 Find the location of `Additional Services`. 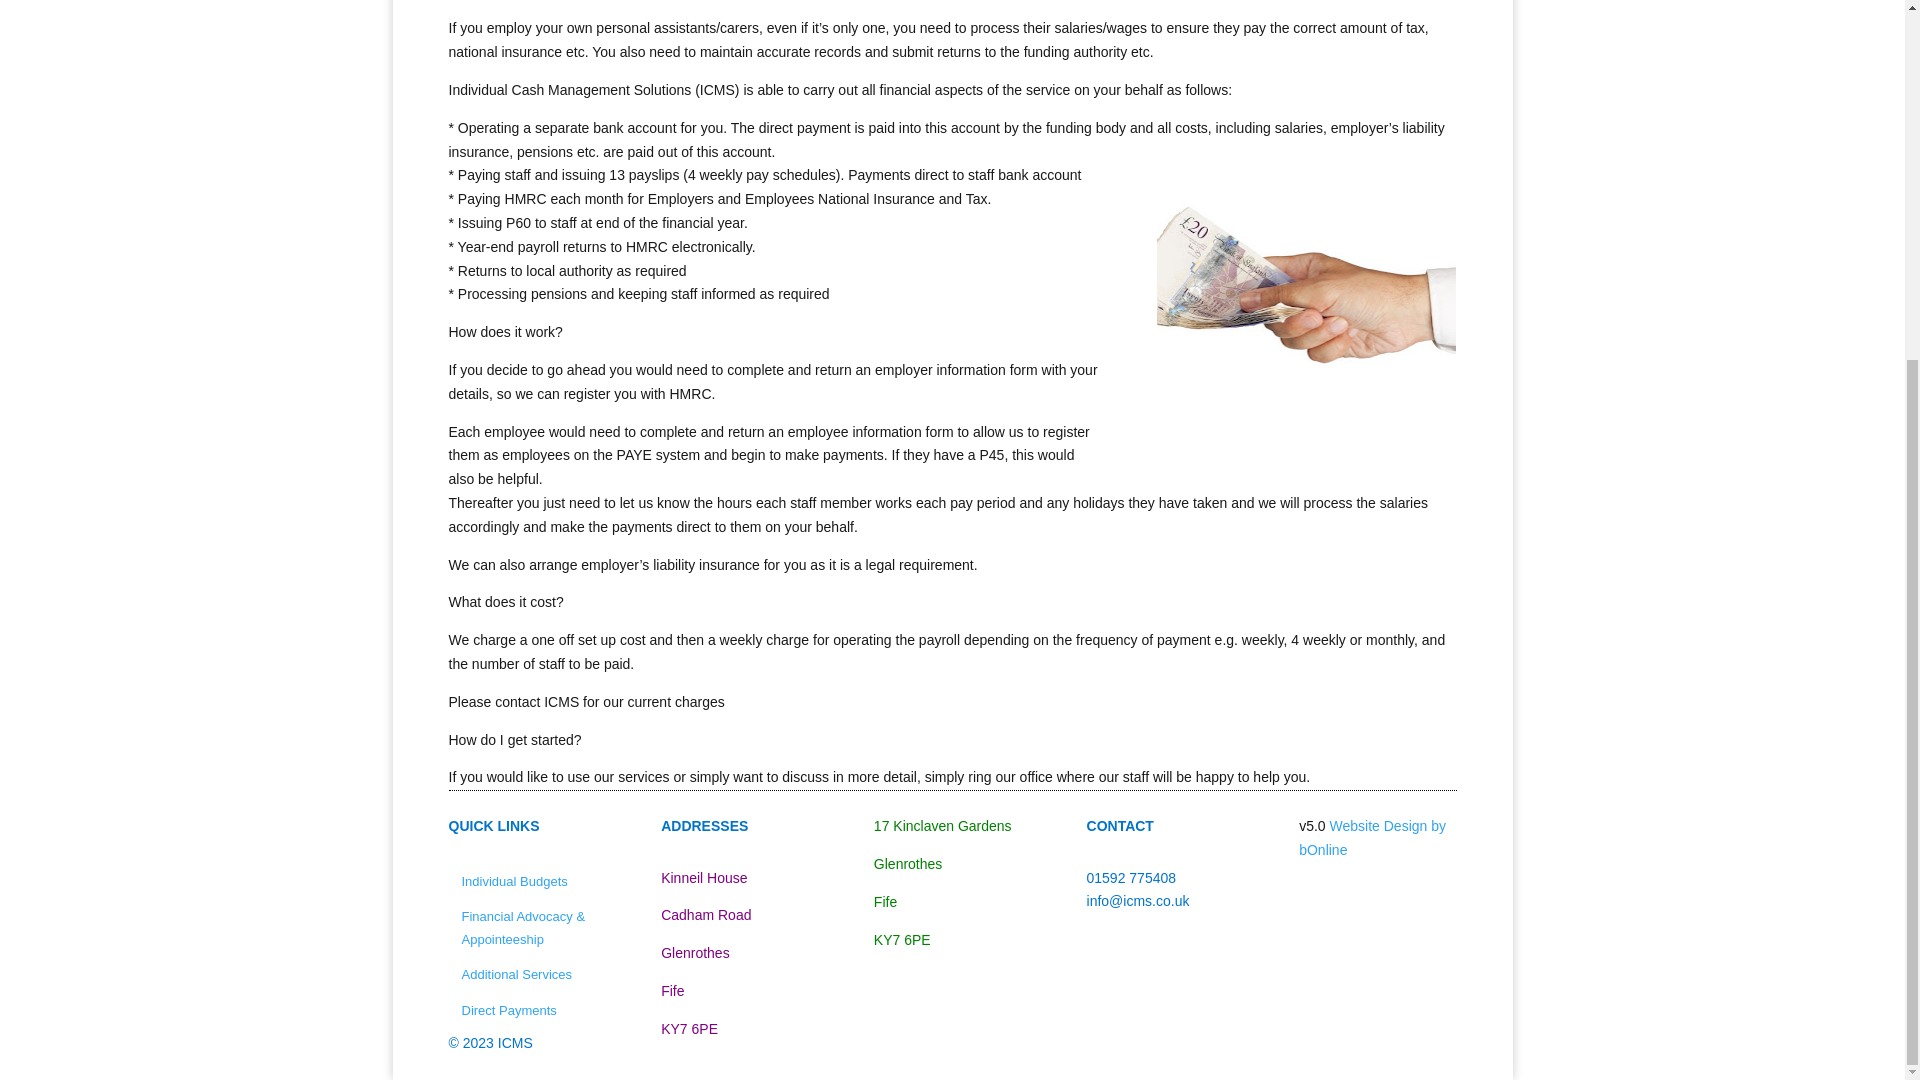

Additional Services is located at coordinates (516, 975).